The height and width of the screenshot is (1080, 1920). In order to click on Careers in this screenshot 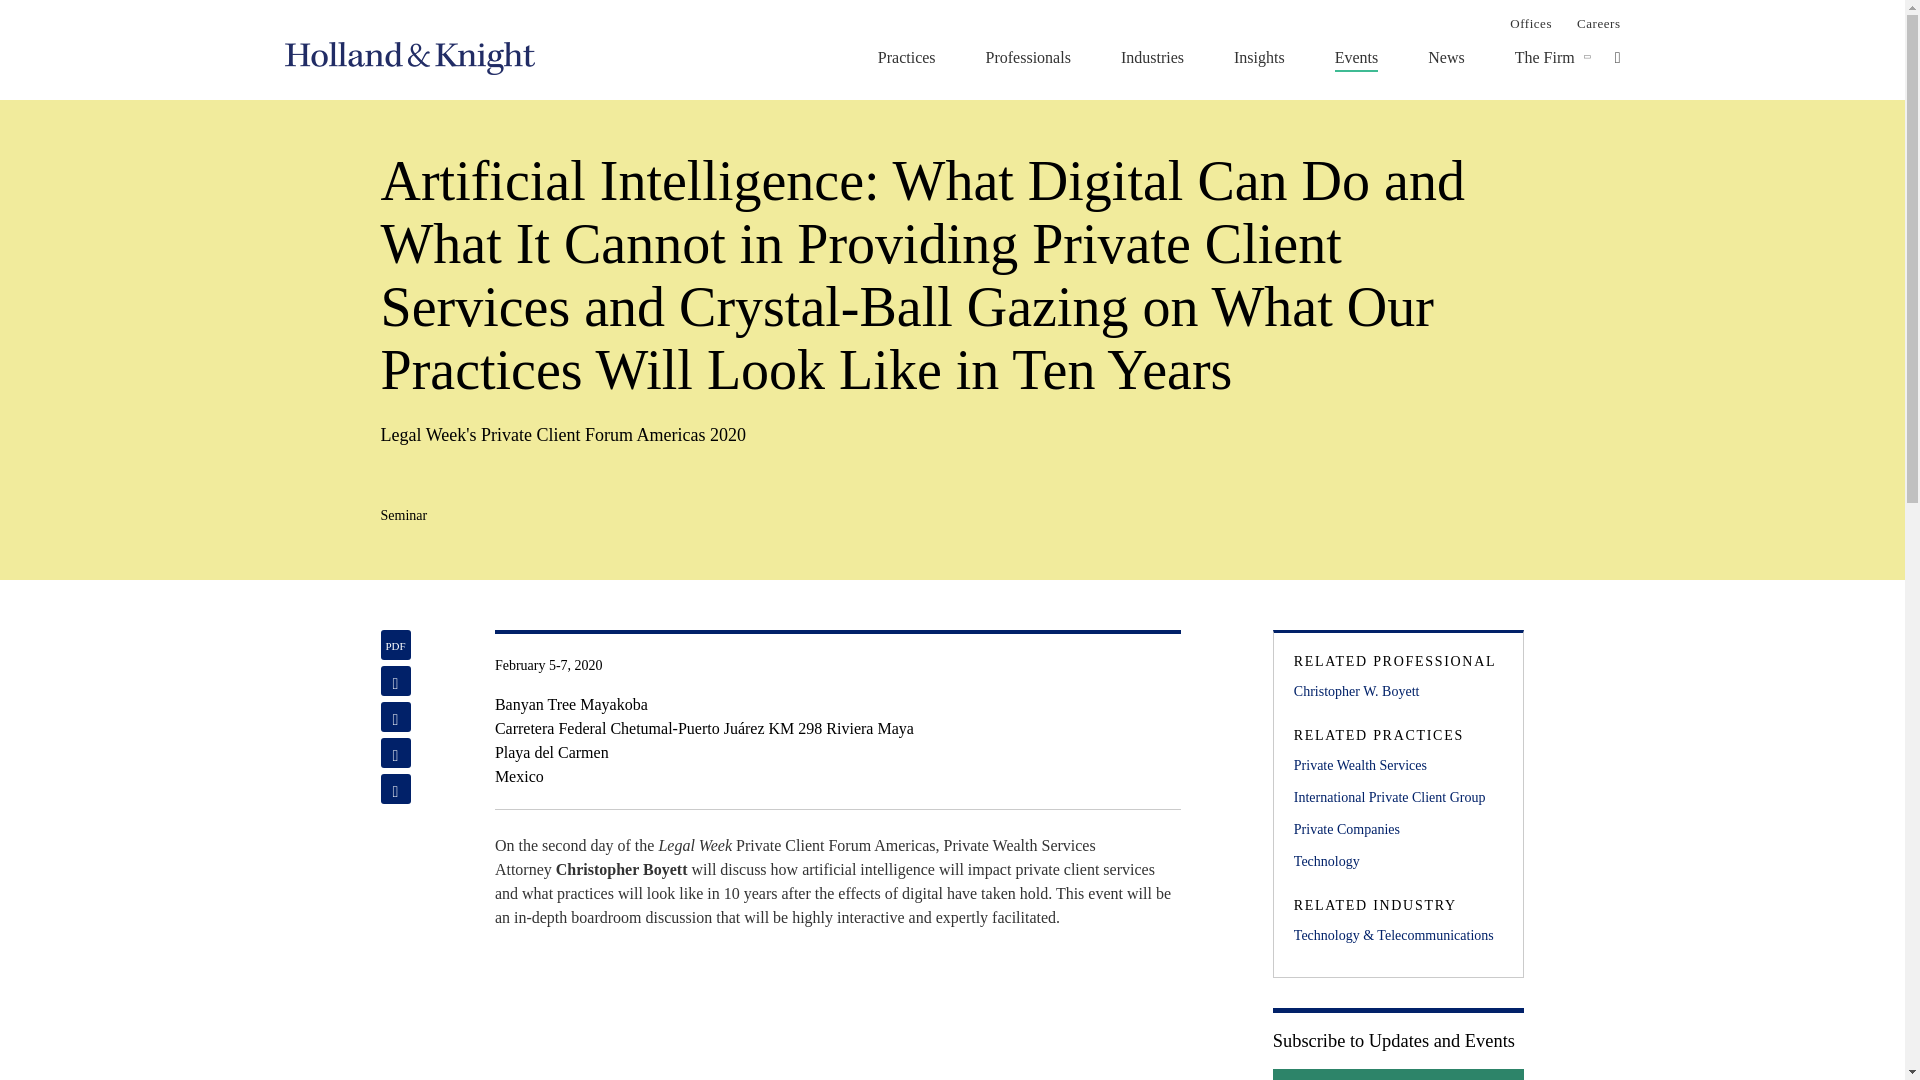, I will do `click(1598, 22)`.